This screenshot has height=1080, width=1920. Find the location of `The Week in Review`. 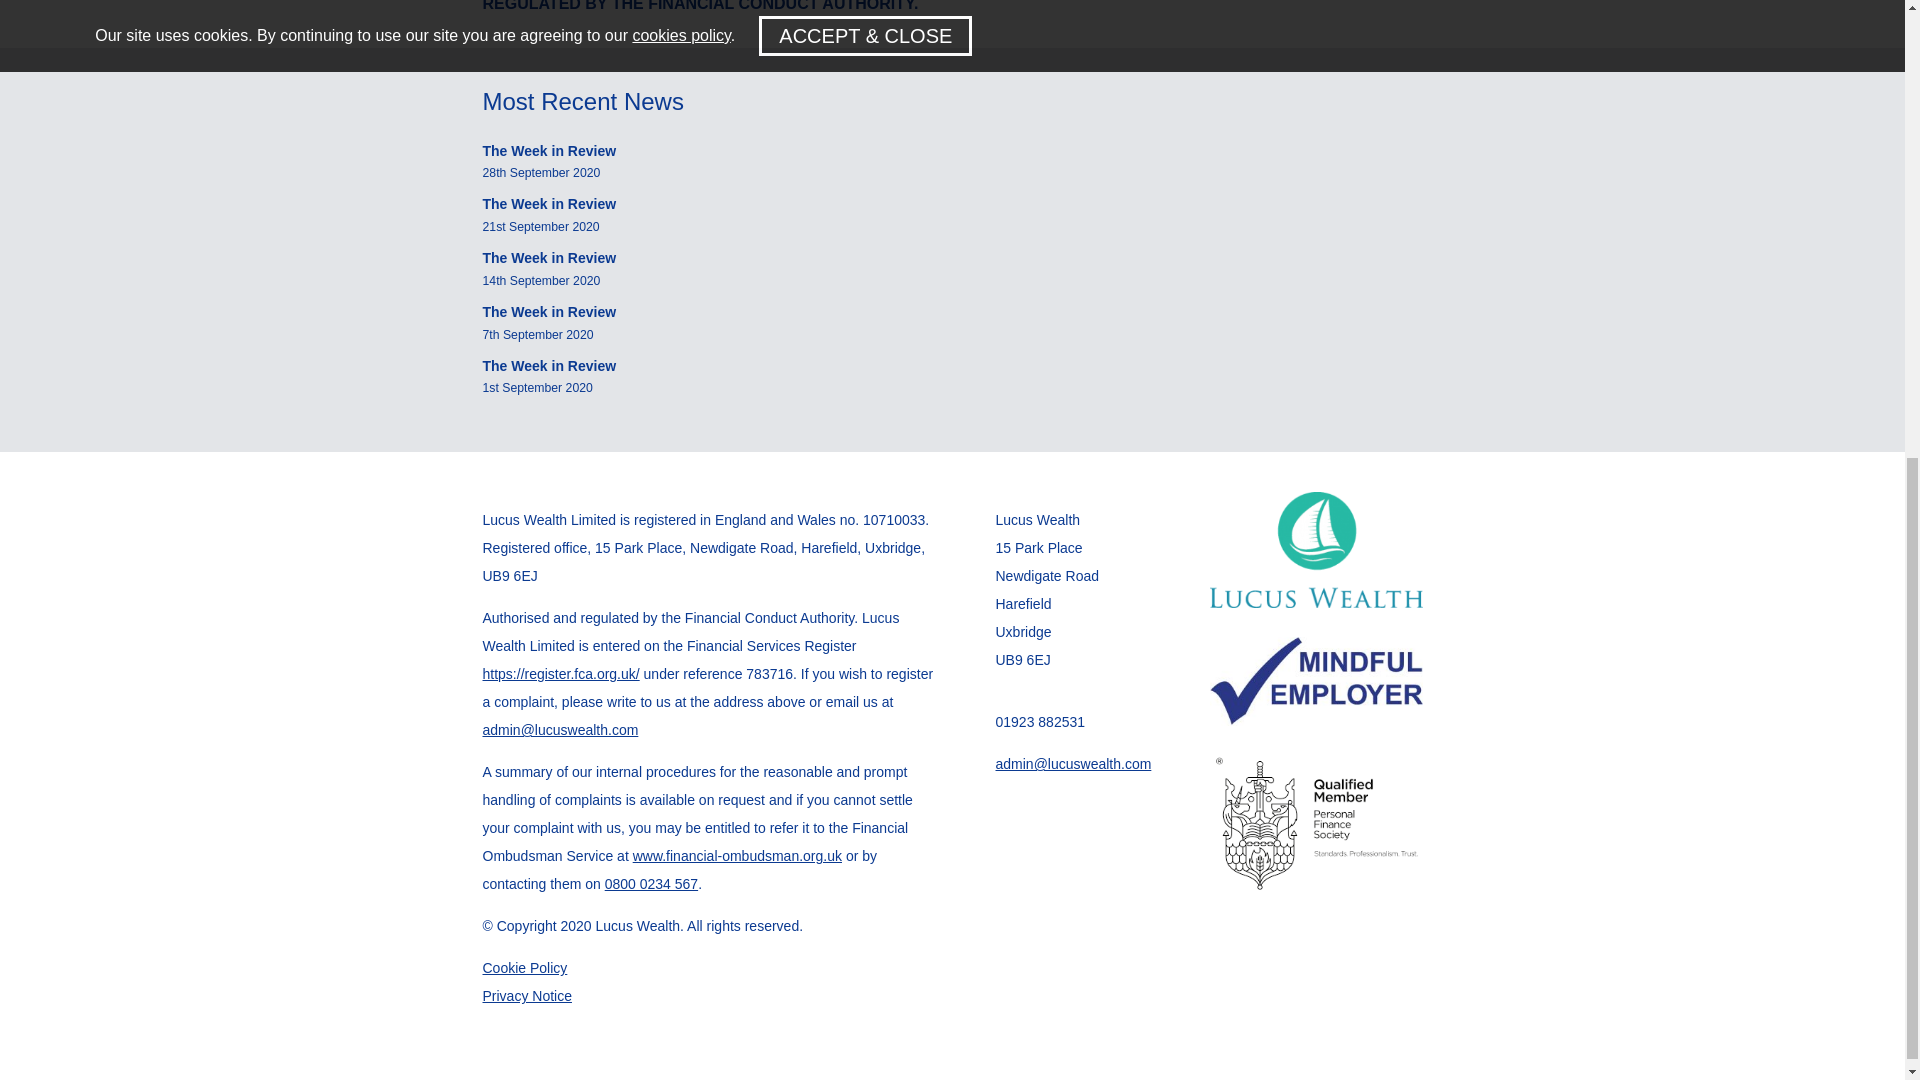

The Week in Review is located at coordinates (548, 257).